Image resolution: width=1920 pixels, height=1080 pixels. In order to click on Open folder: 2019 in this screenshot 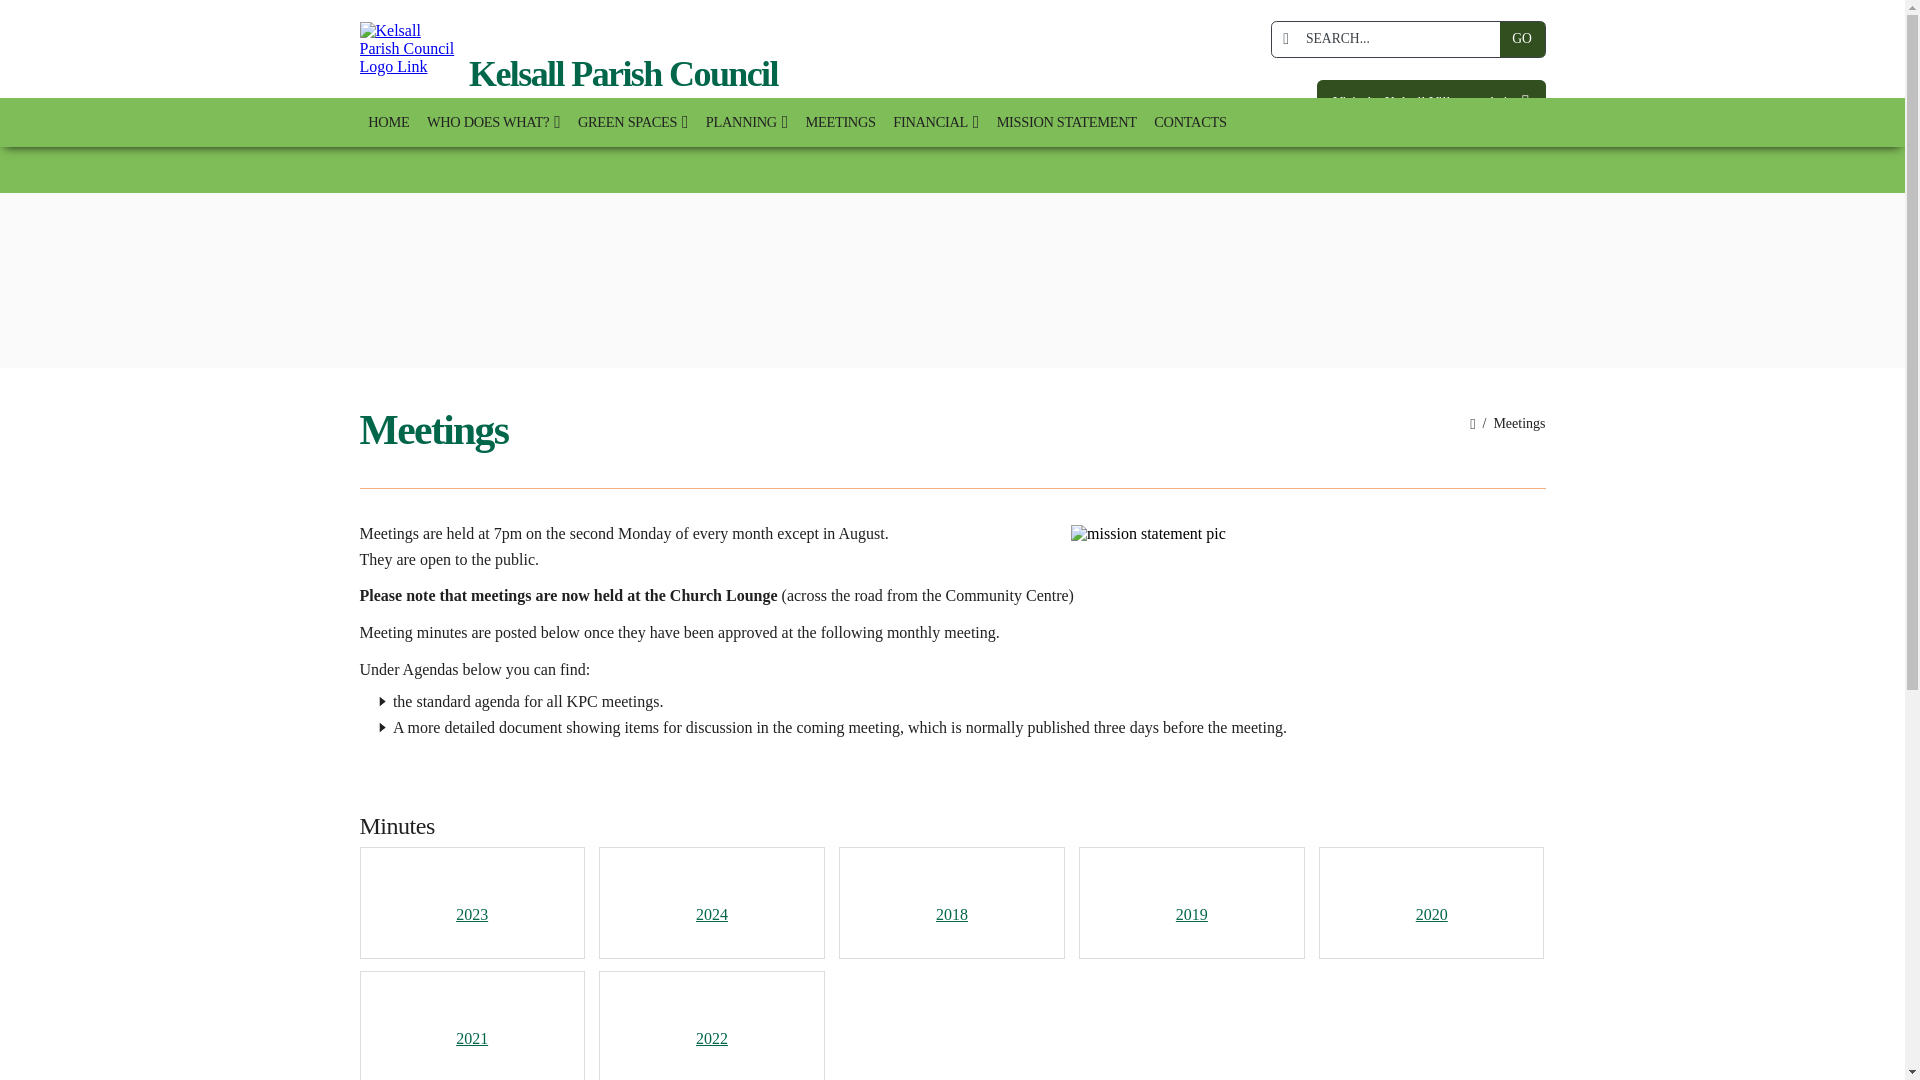, I will do `click(1191, 894)`.